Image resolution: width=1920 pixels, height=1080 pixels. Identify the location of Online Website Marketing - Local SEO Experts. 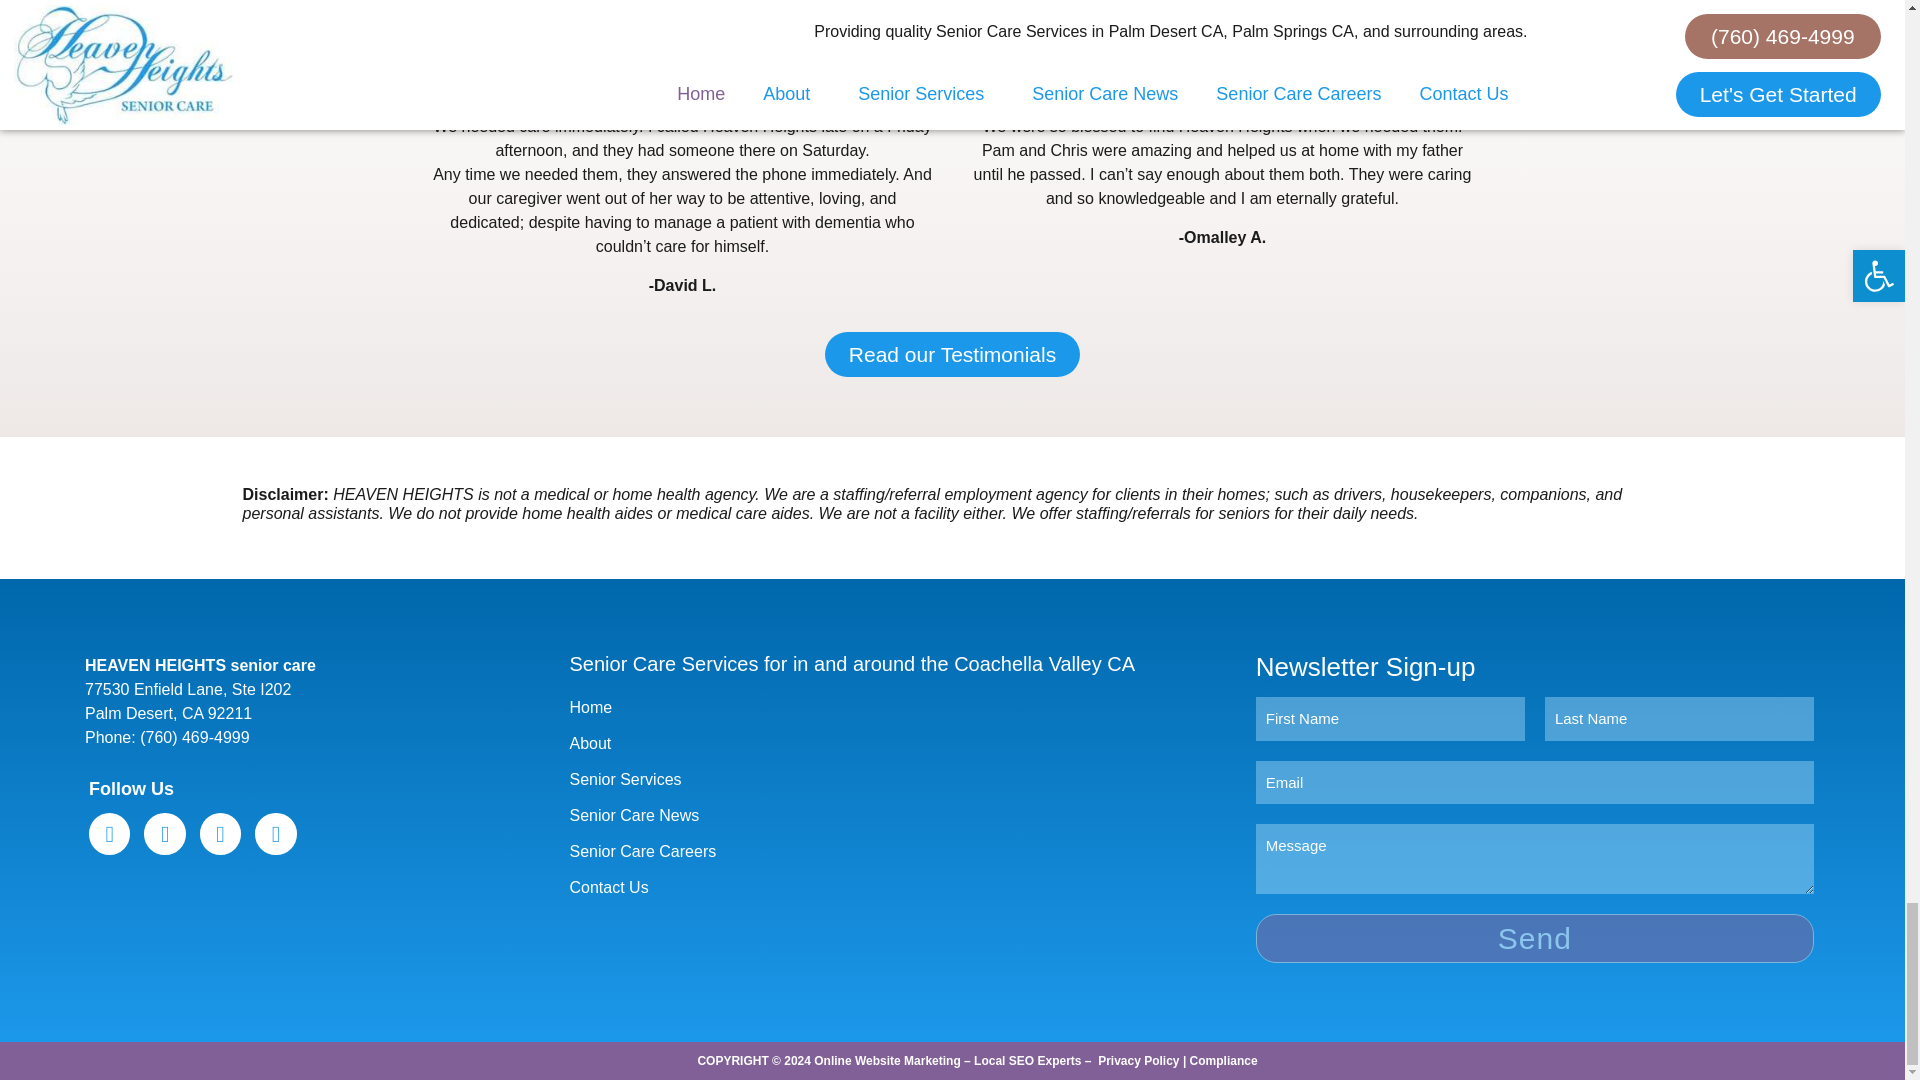
(947, 1061).